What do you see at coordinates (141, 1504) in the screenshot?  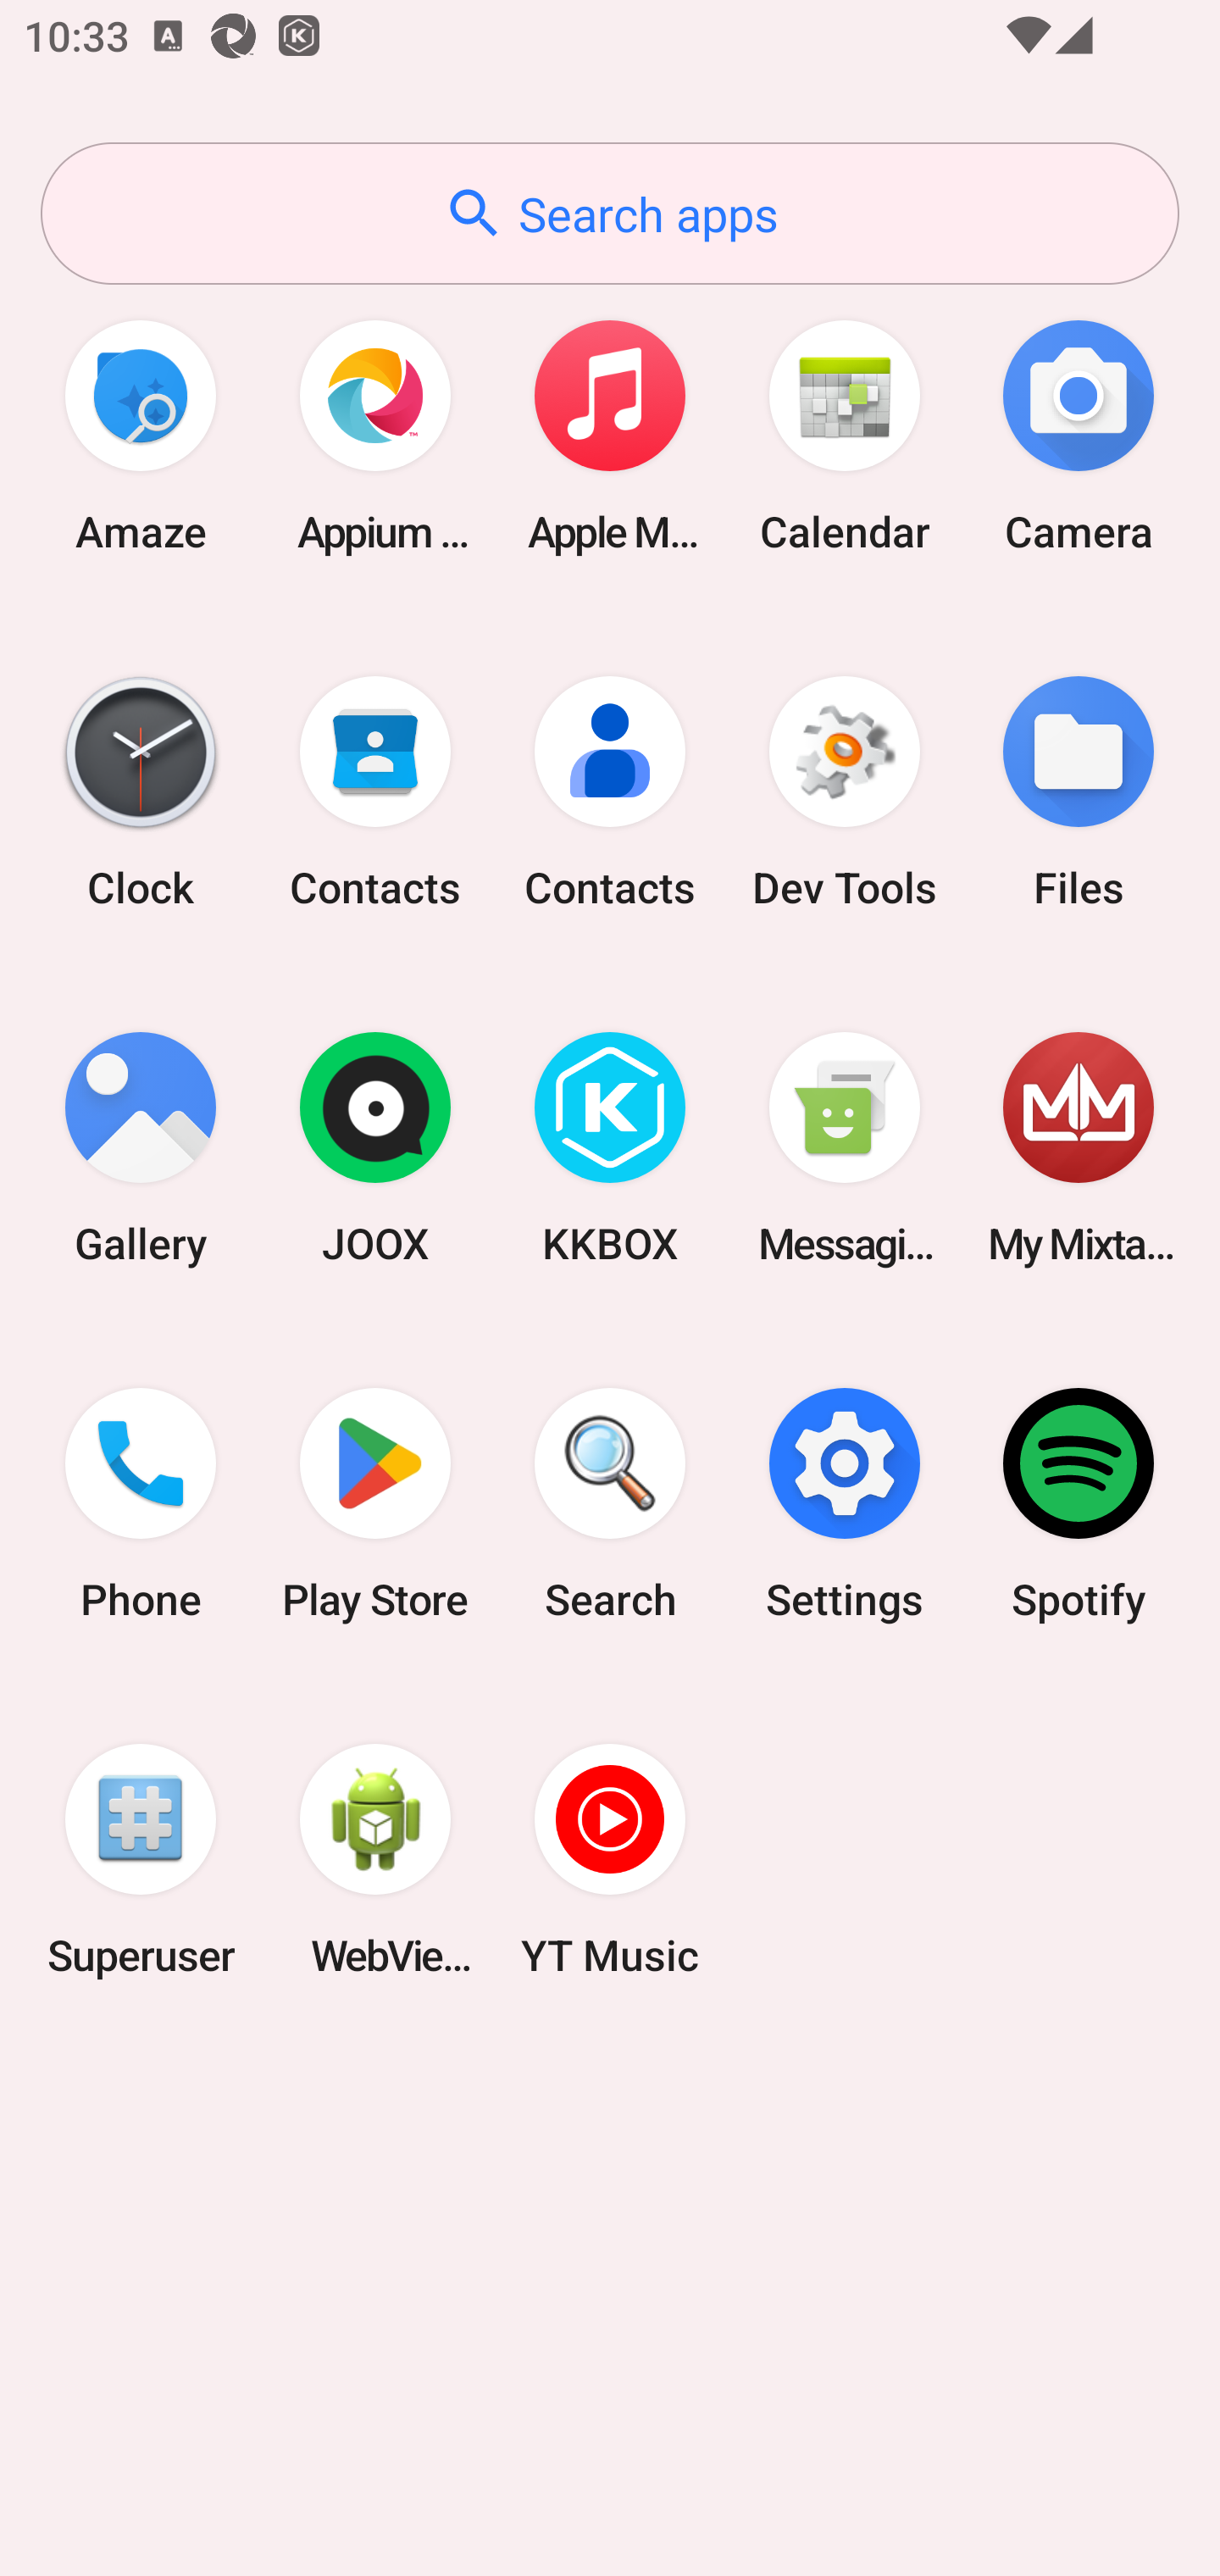 I see `Phone` at bounding box center [141, 1504].